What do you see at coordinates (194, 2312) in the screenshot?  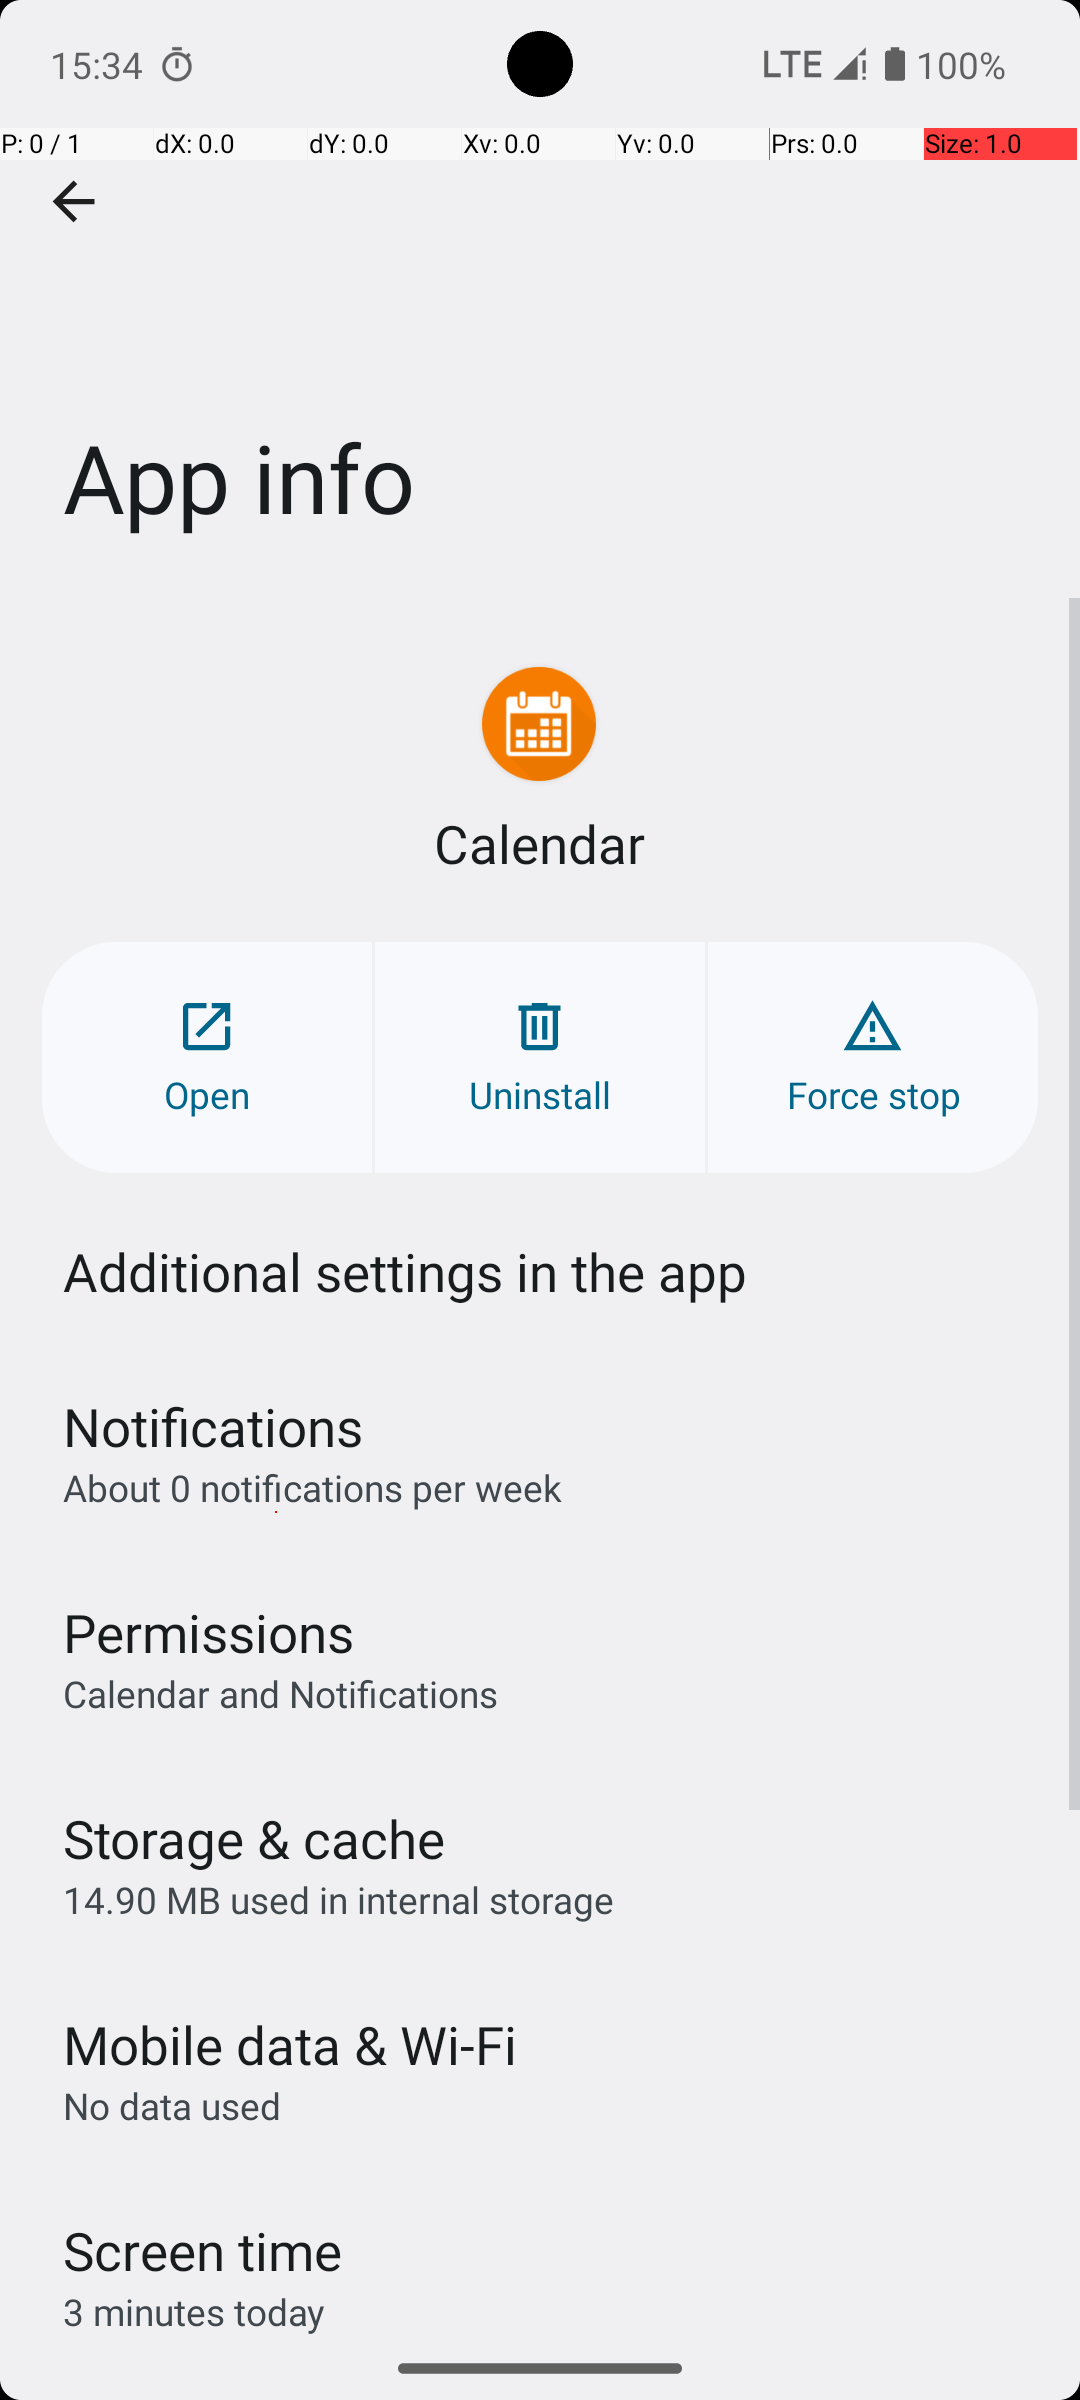 I see `3 minutes today` at bounding box center [194, 2312].